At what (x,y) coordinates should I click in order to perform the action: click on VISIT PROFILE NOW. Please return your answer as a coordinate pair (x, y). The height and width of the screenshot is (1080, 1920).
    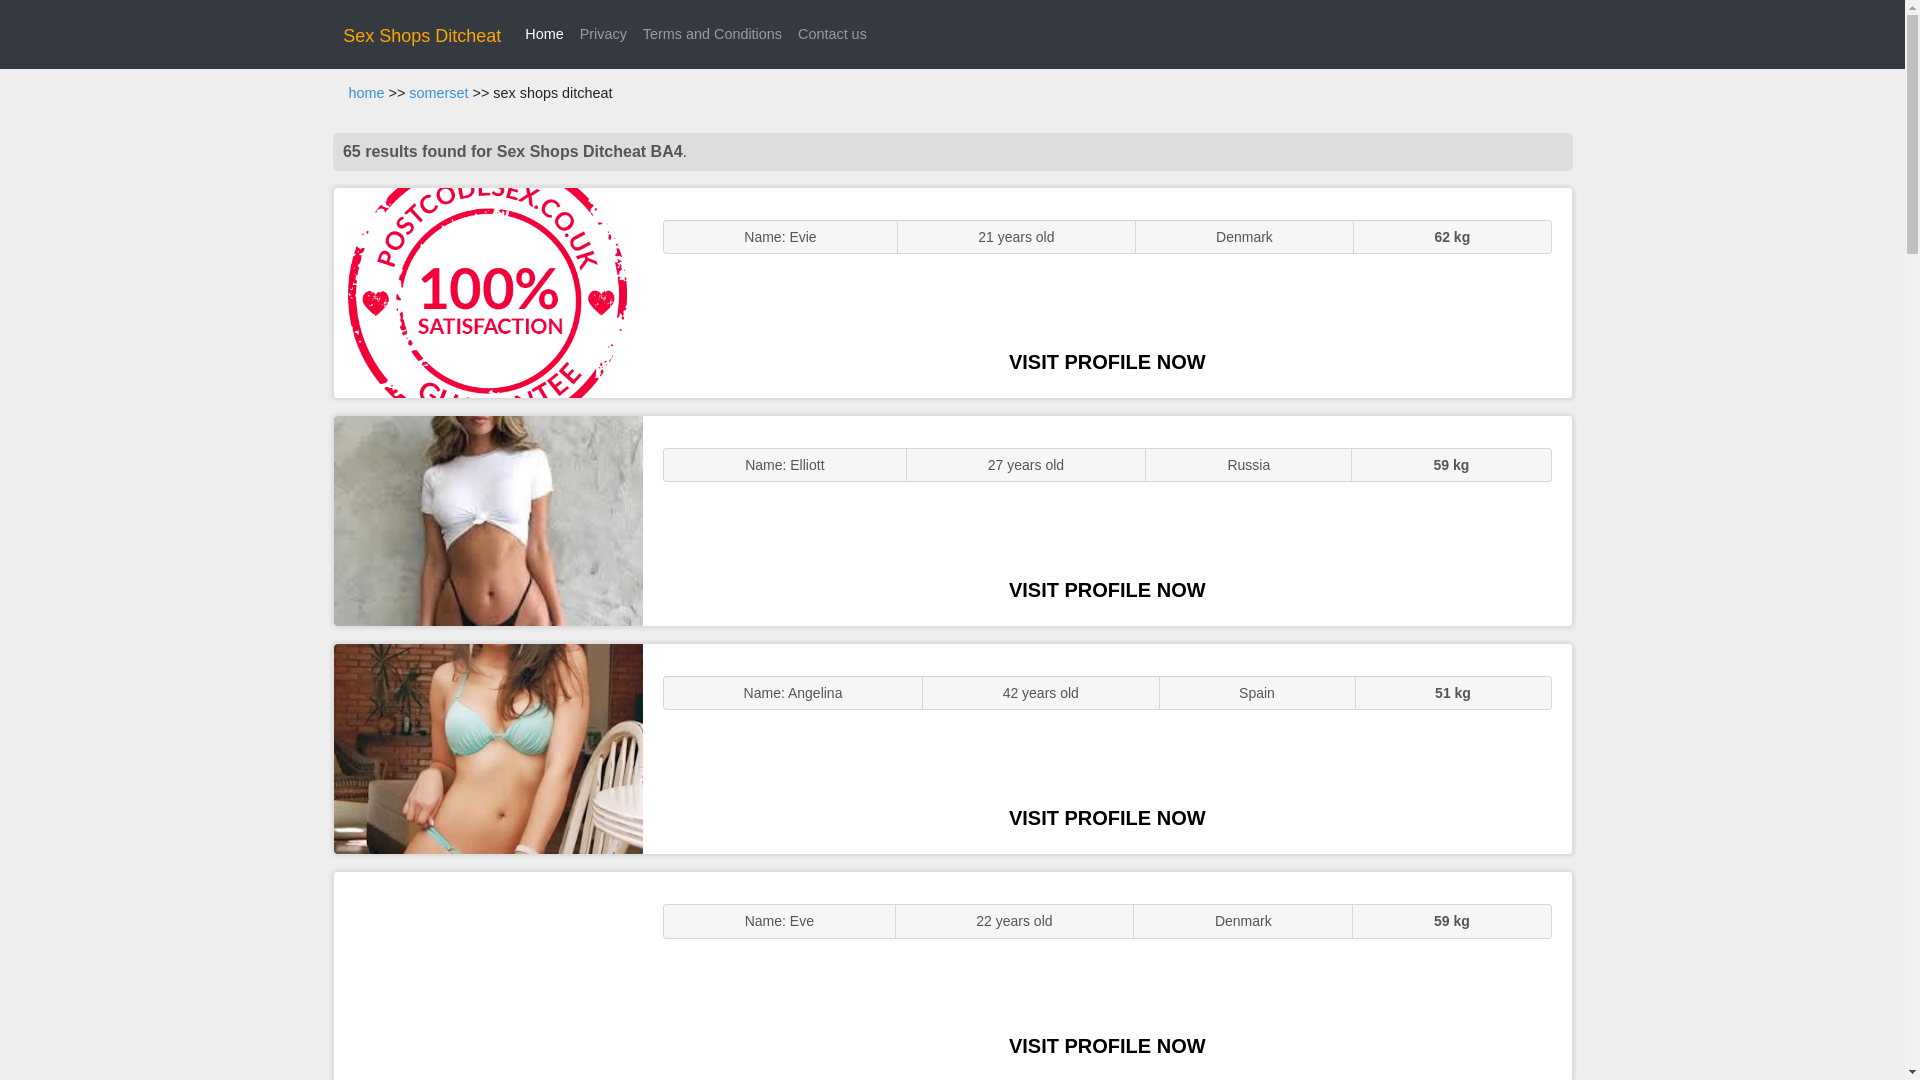
    Looking at the image, I should click on (1107, 818).